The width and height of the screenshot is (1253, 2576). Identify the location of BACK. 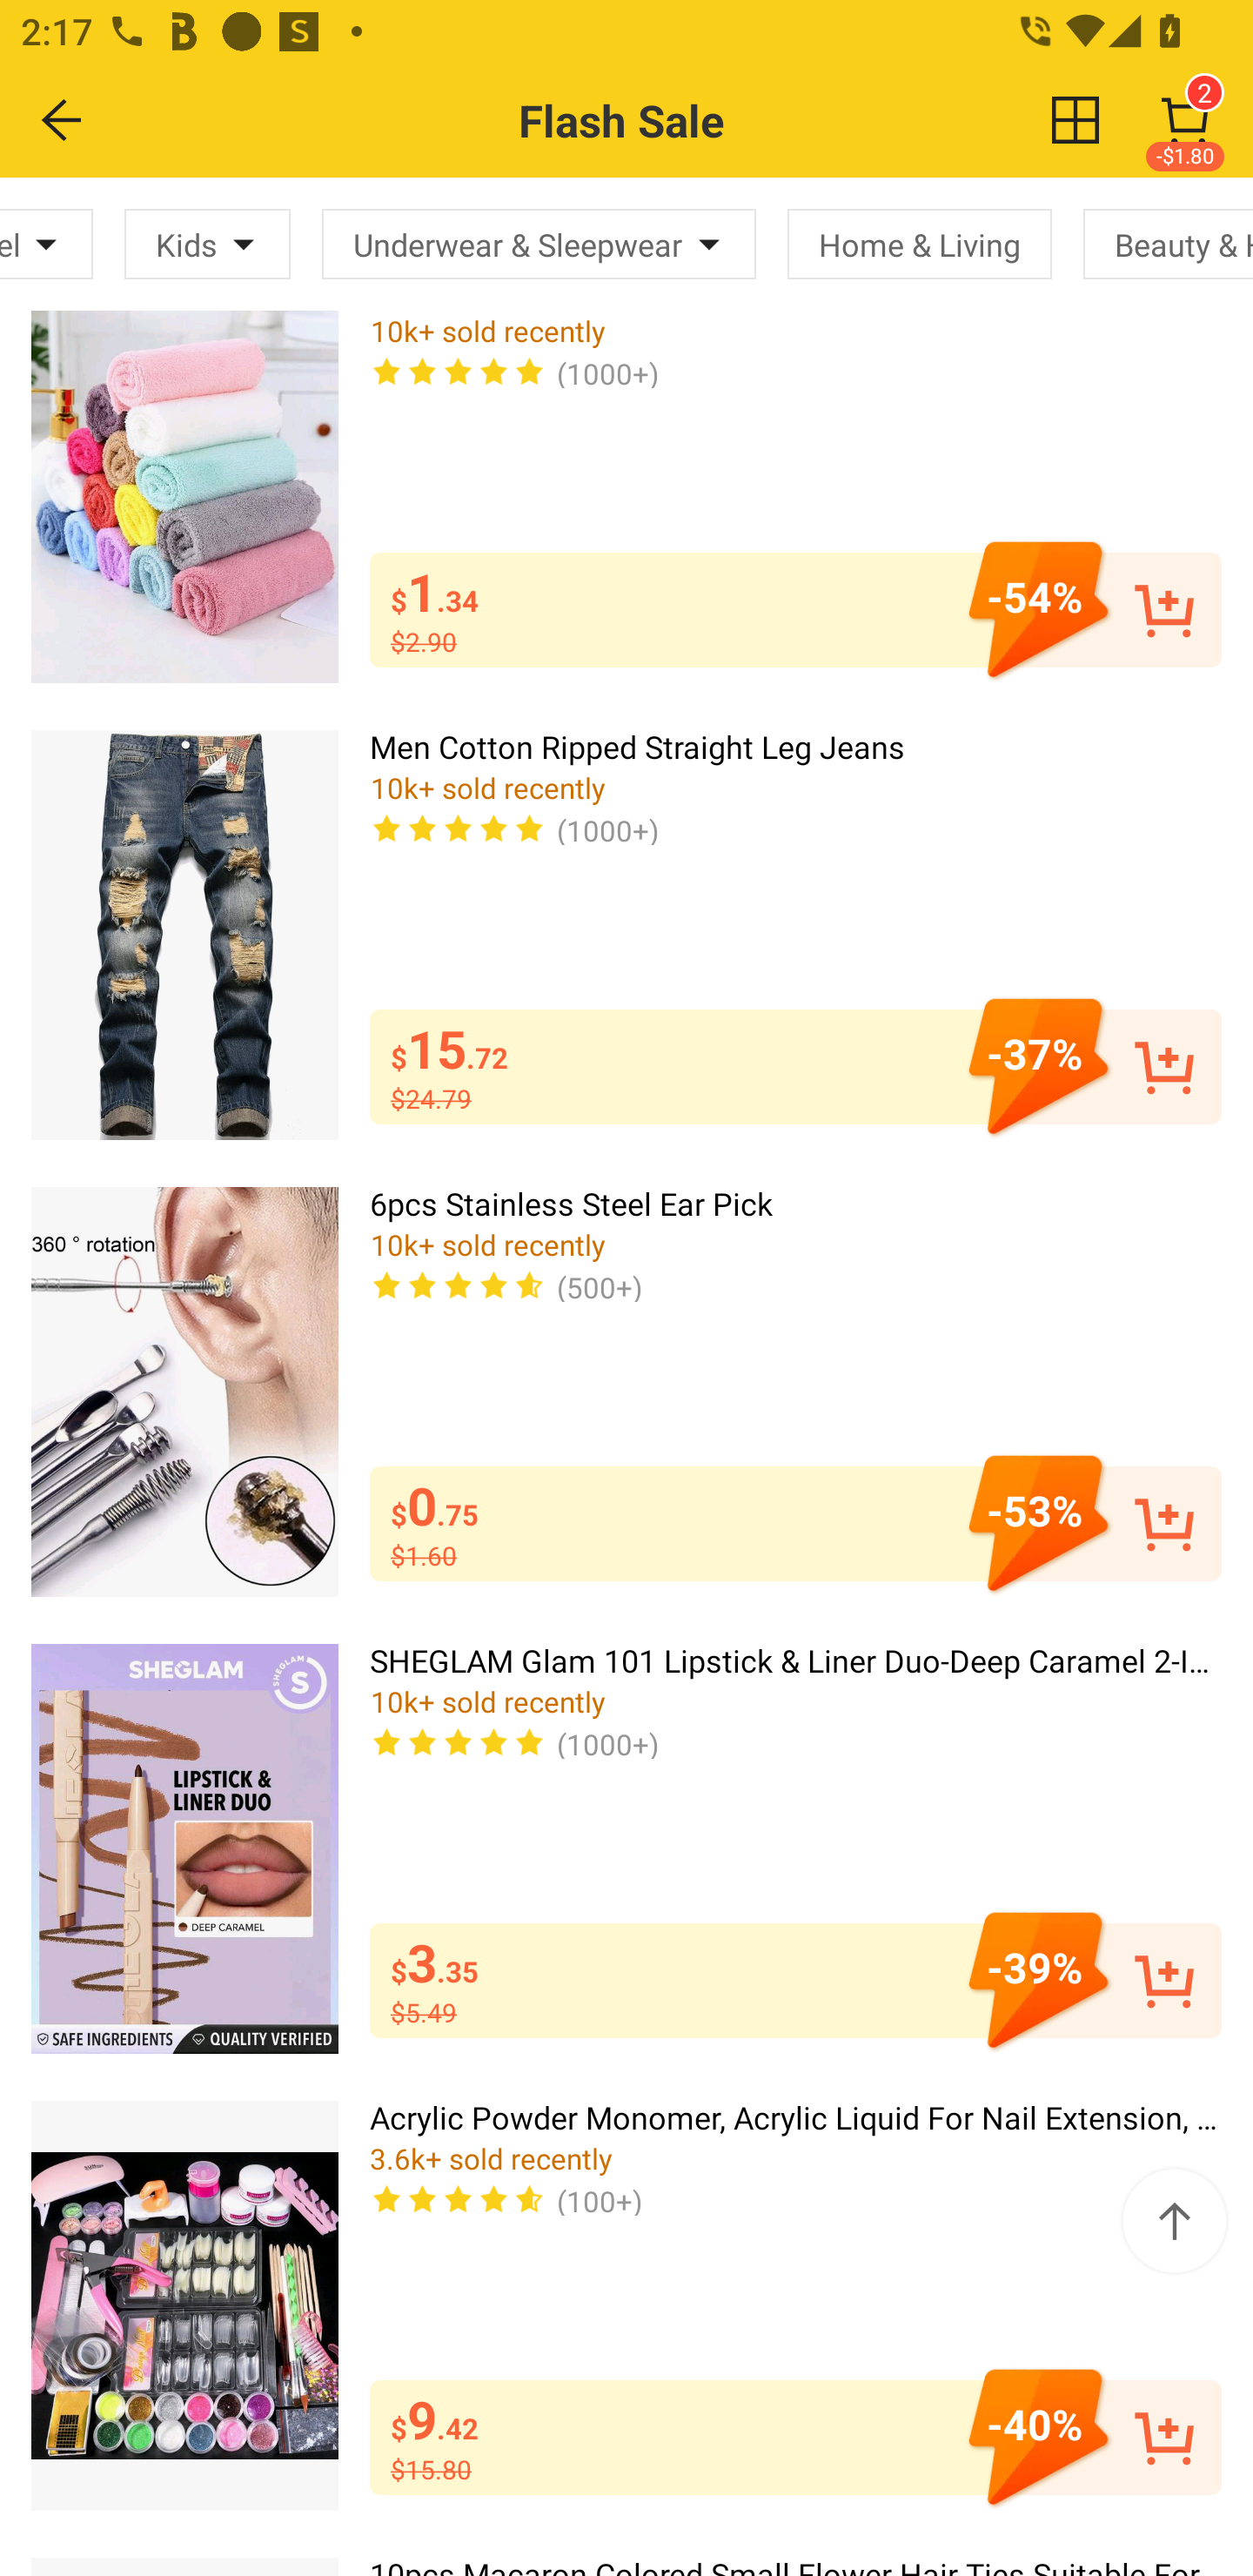
(63, 119).